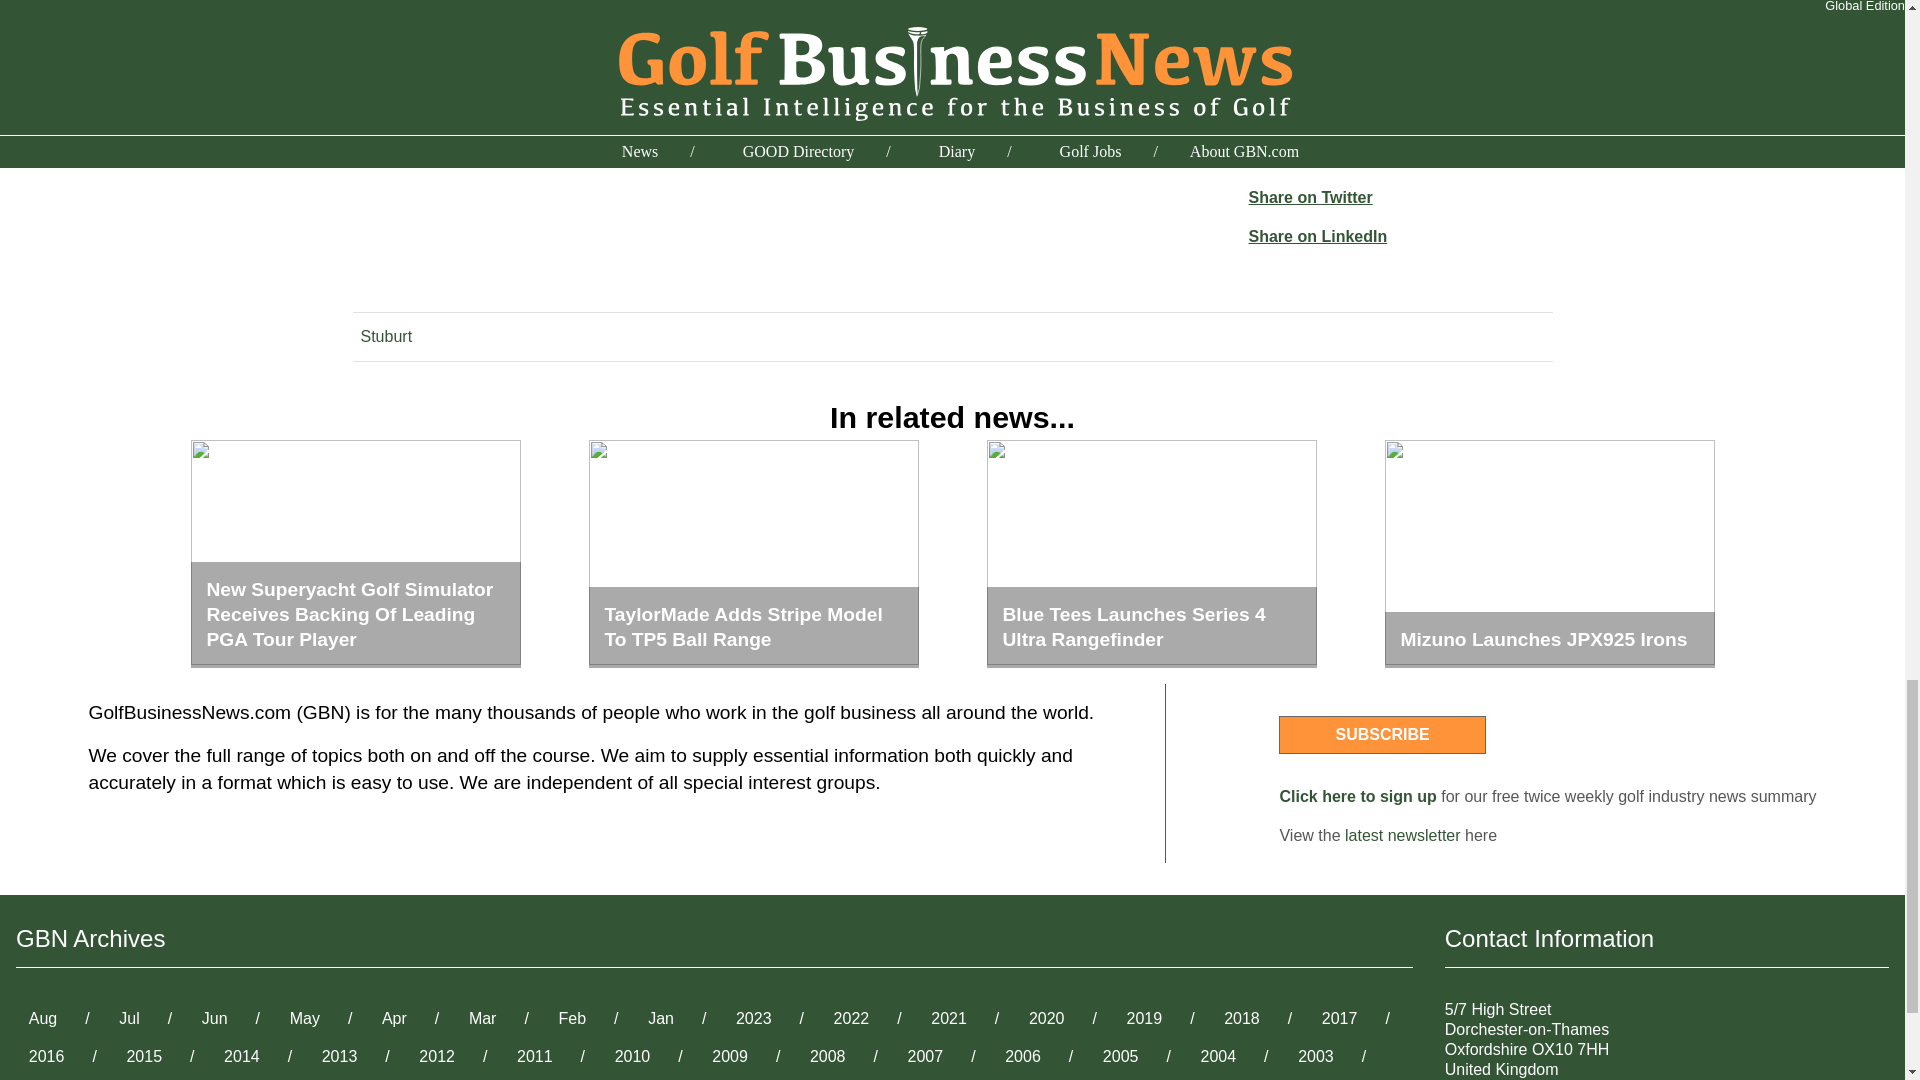 This screenshot has width=1920, height=1080. I want to click on Share on Twitter, so click(1310, 198).